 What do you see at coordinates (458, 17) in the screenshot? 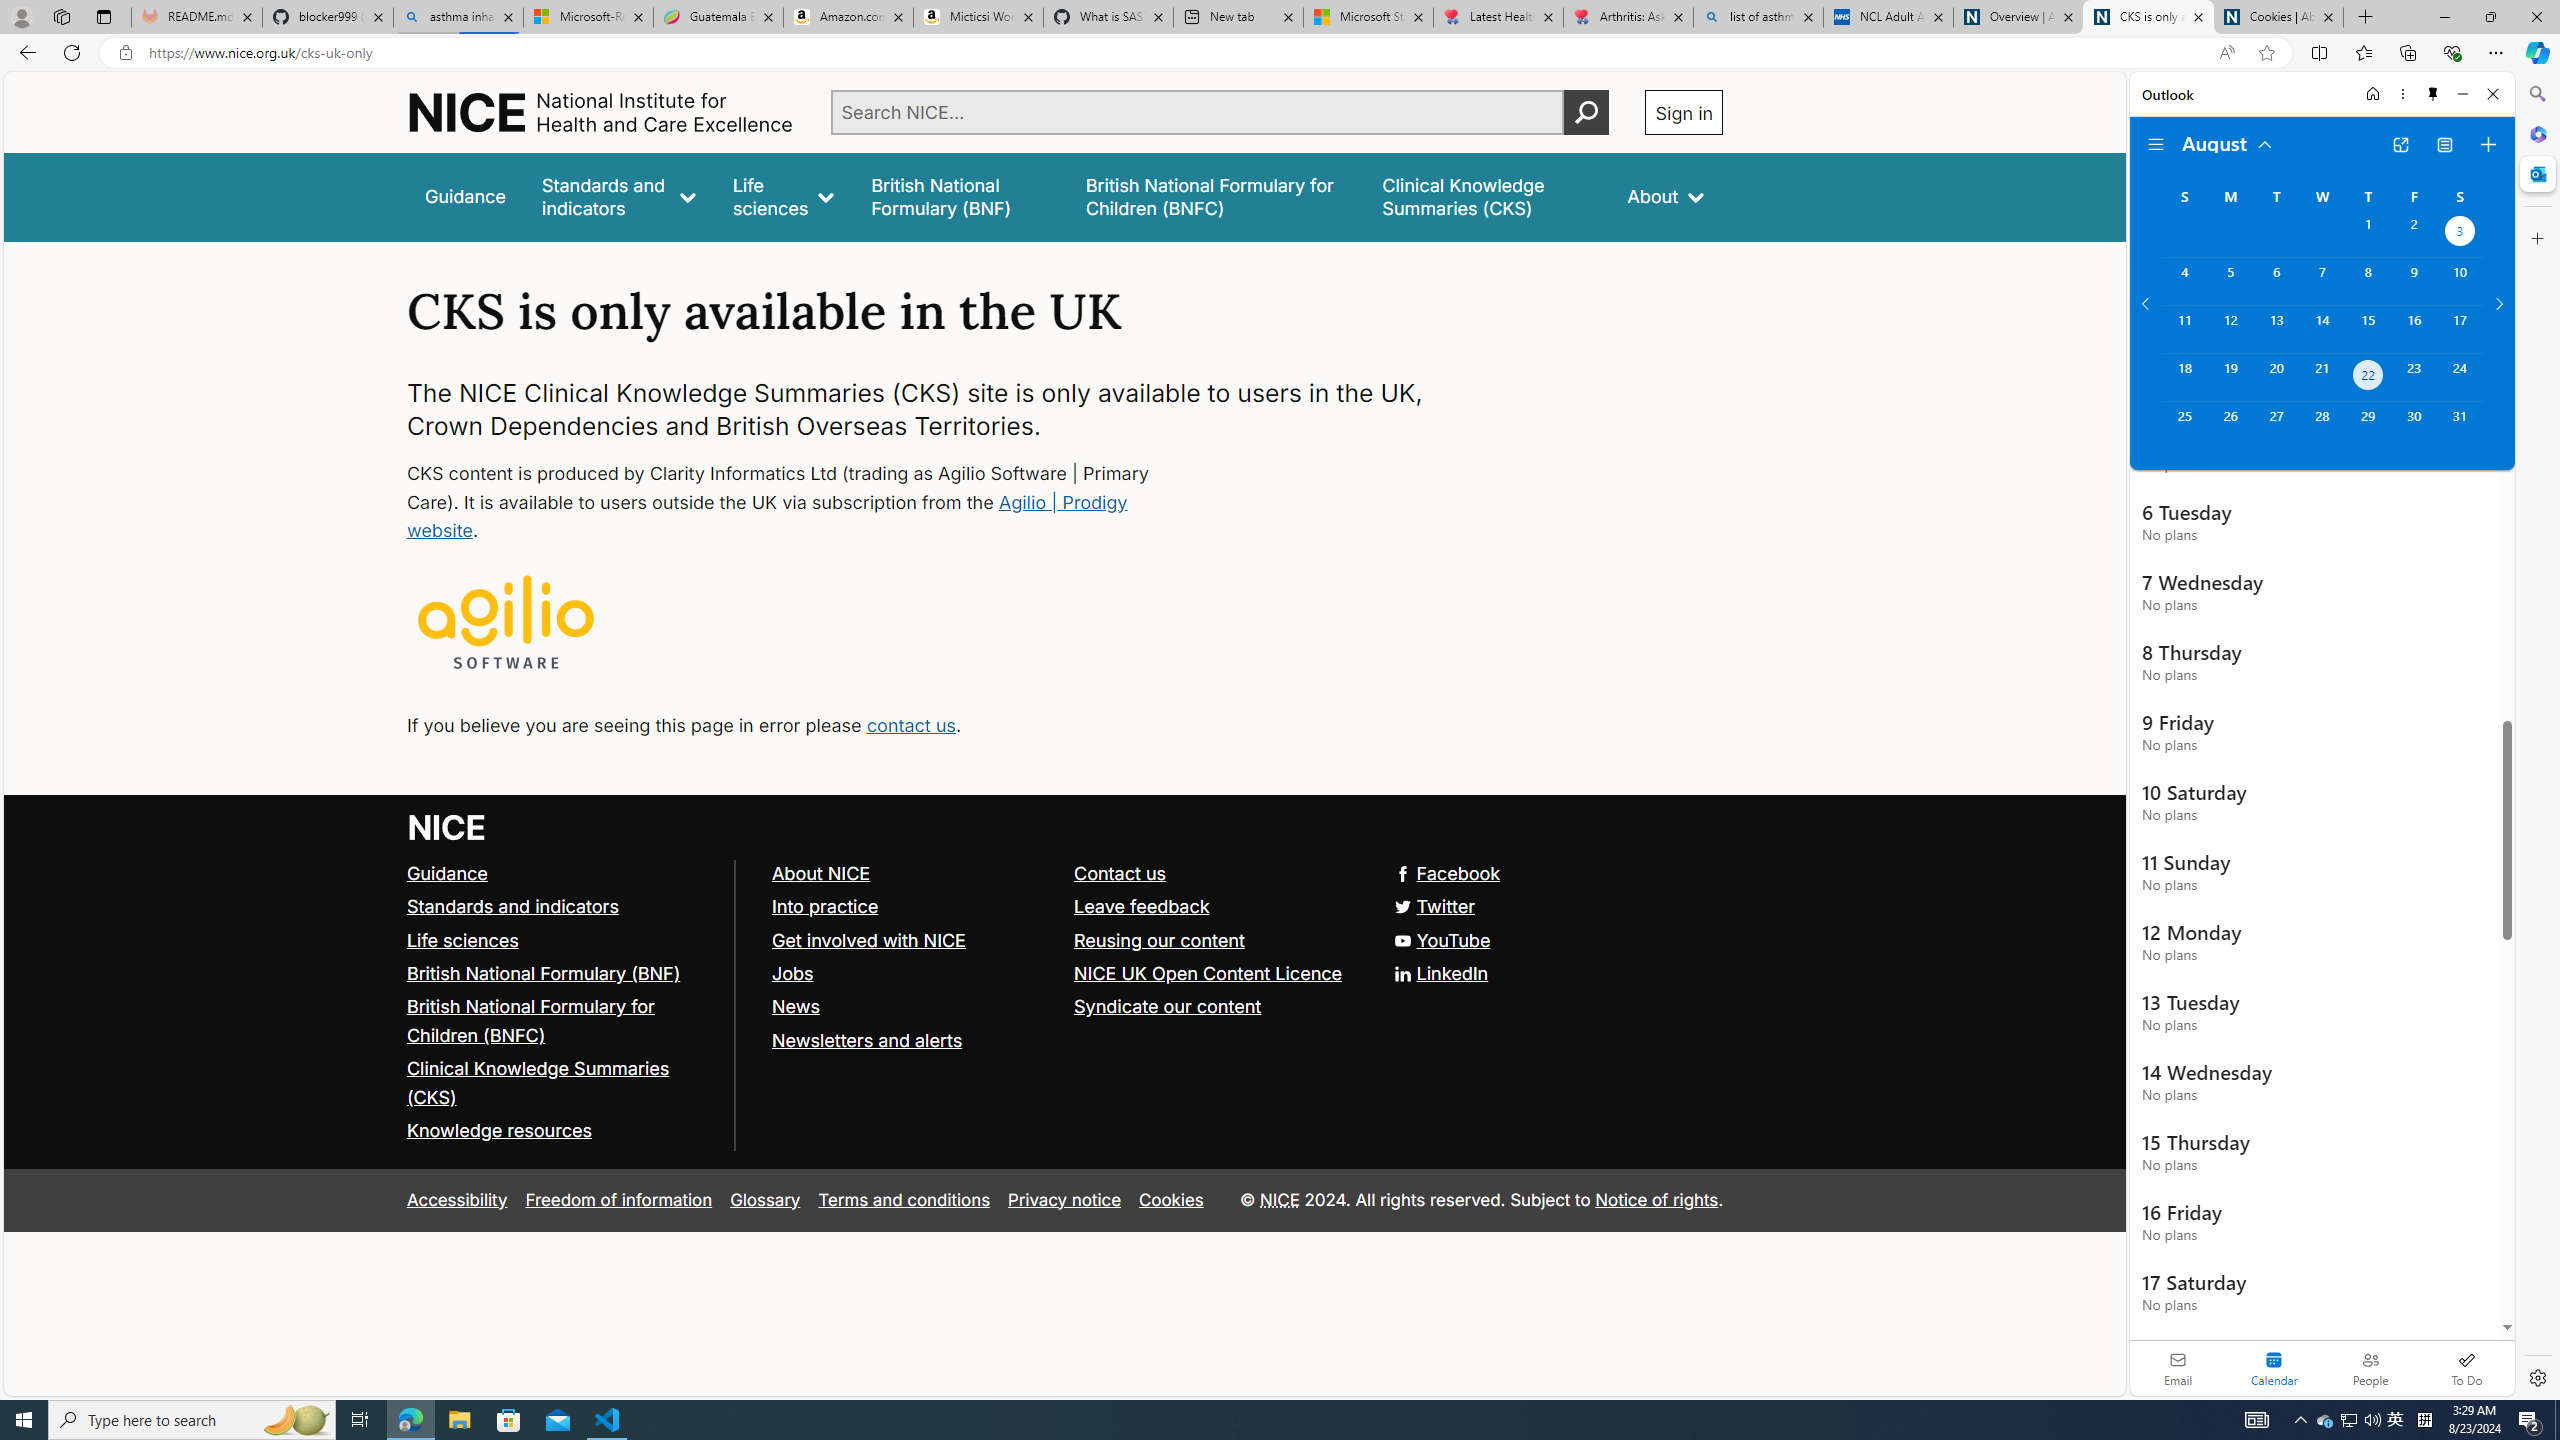
I see `asthma inhaler - Search` at bounding box center [458, 17].